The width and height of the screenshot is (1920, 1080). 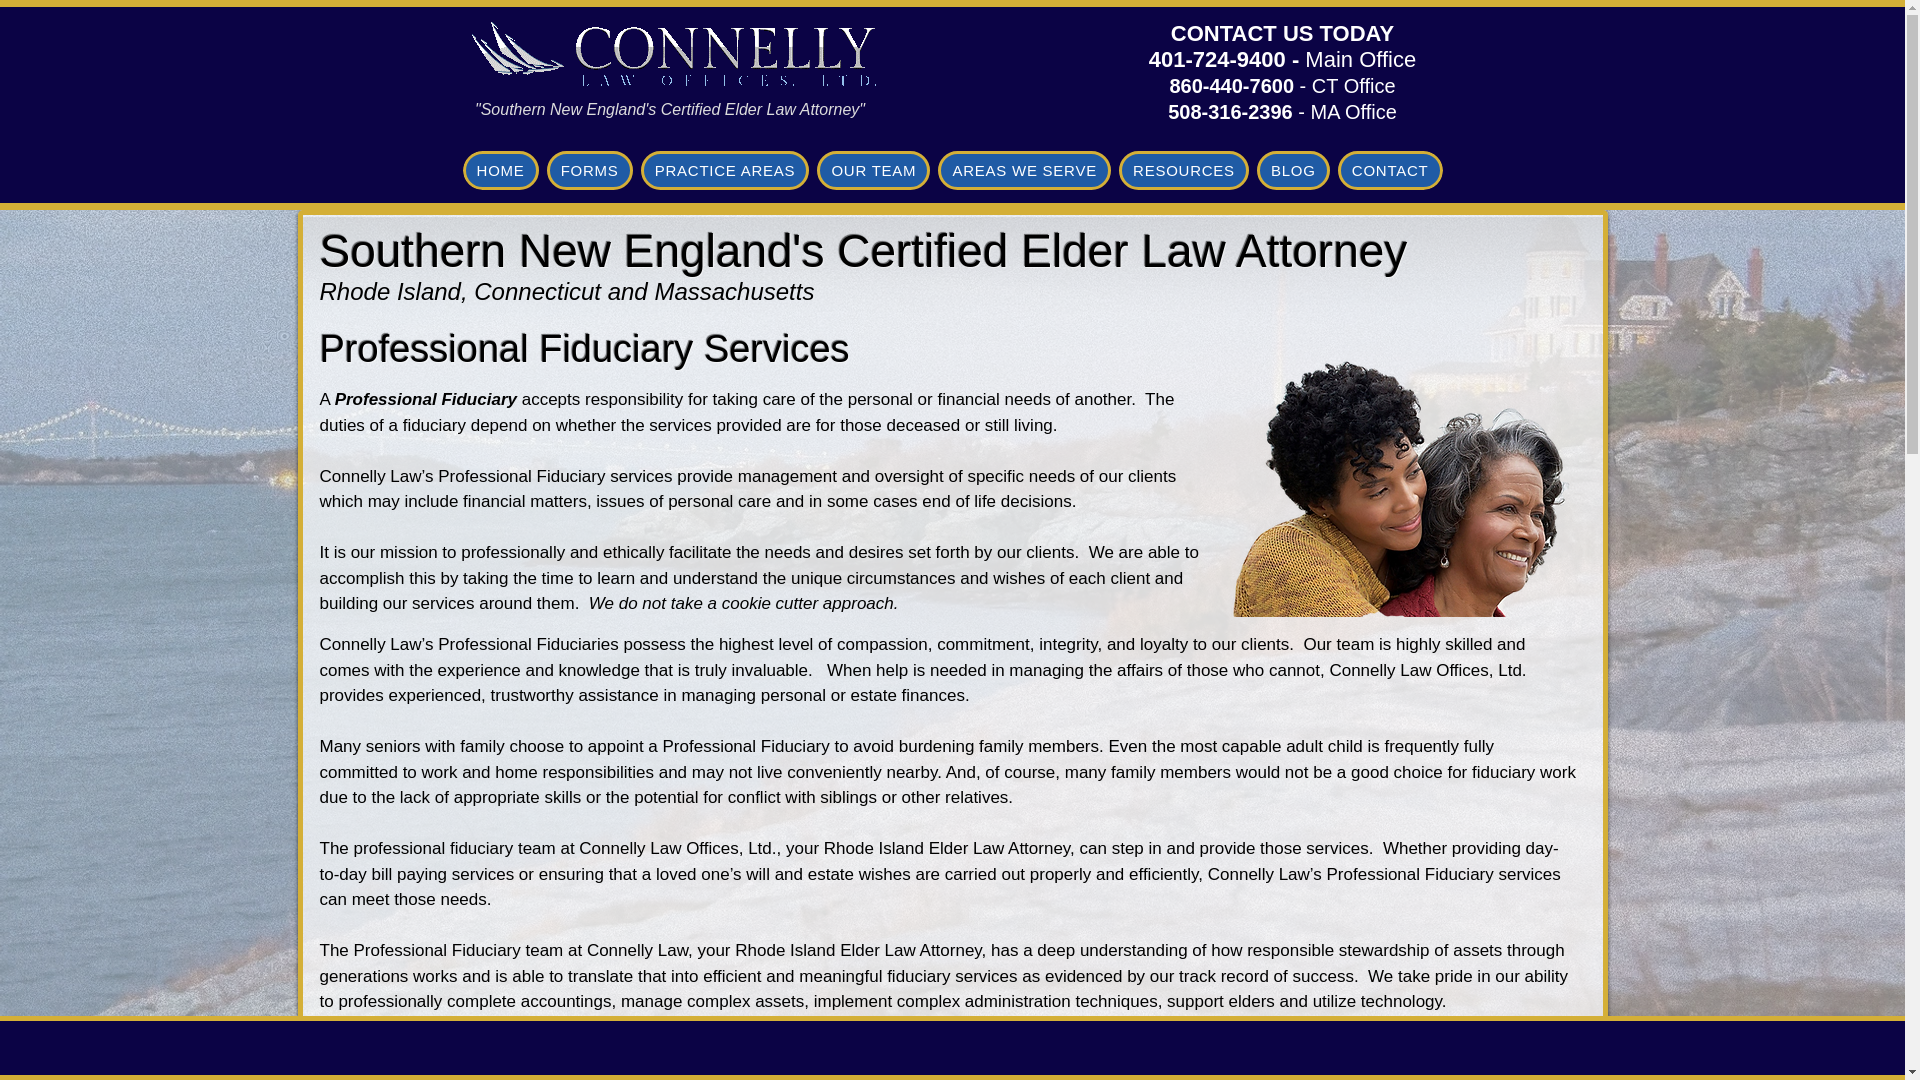 What do you see at coordinates (668, 54) in the screenshot?
I see `Probate` at bounding box center [668, 54].